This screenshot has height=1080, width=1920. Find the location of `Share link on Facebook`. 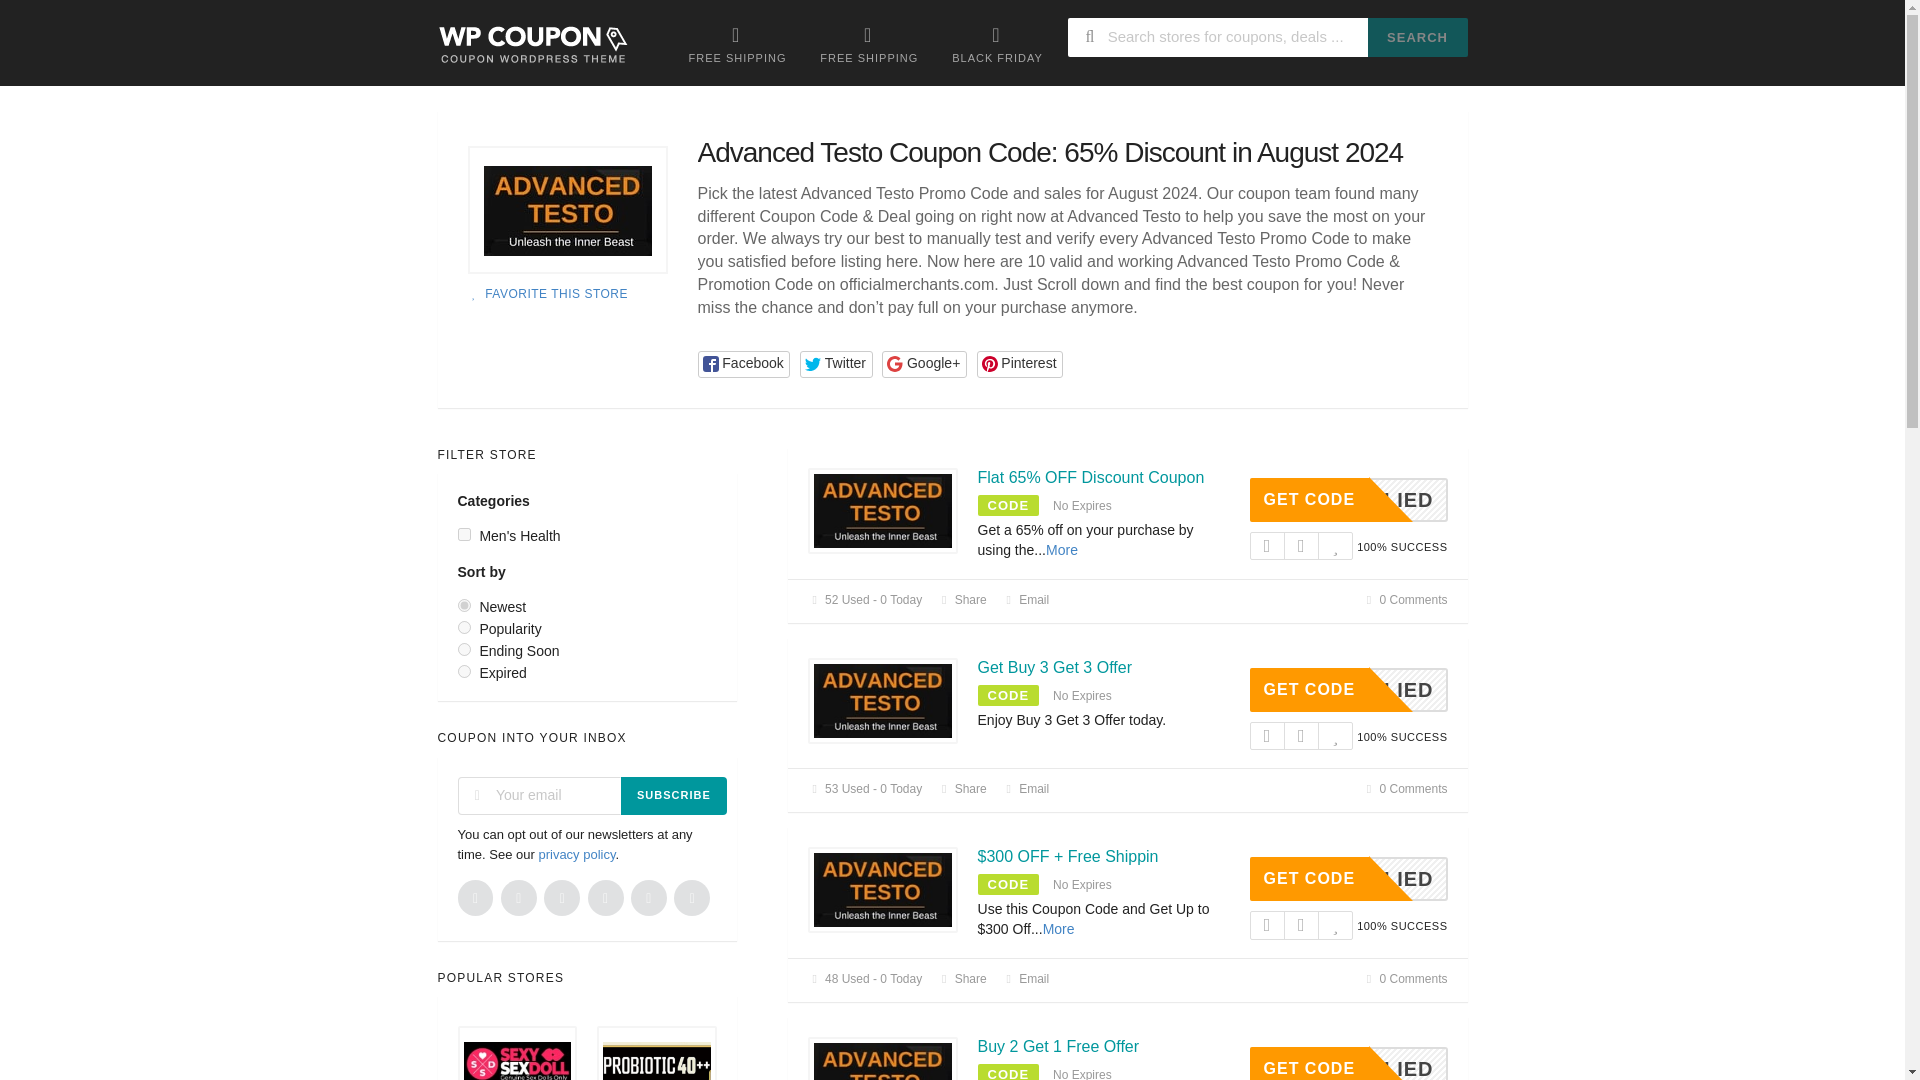

Share link on Facebook is located at coordinates (1062, 550).